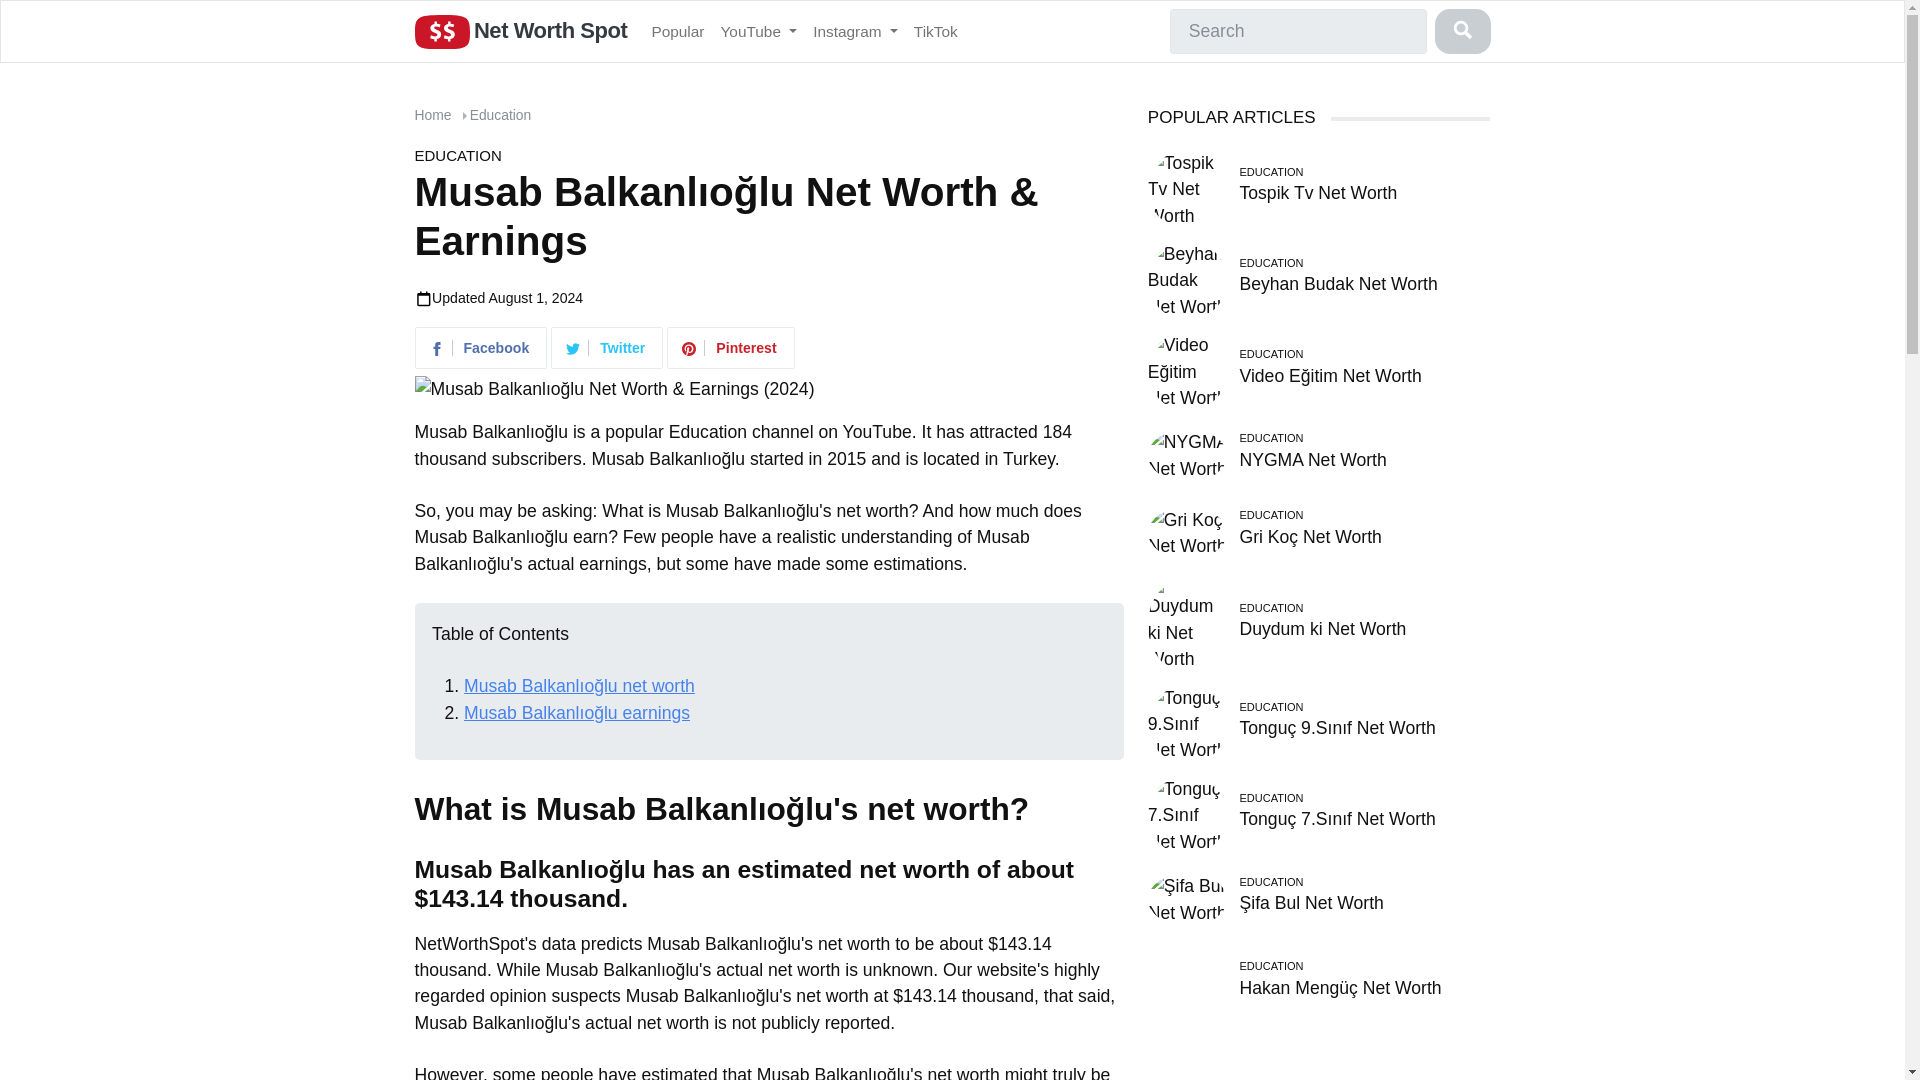  Describe the element at coordinates (458, 155) in the screenshot. I see `EDUCATION` at that location.